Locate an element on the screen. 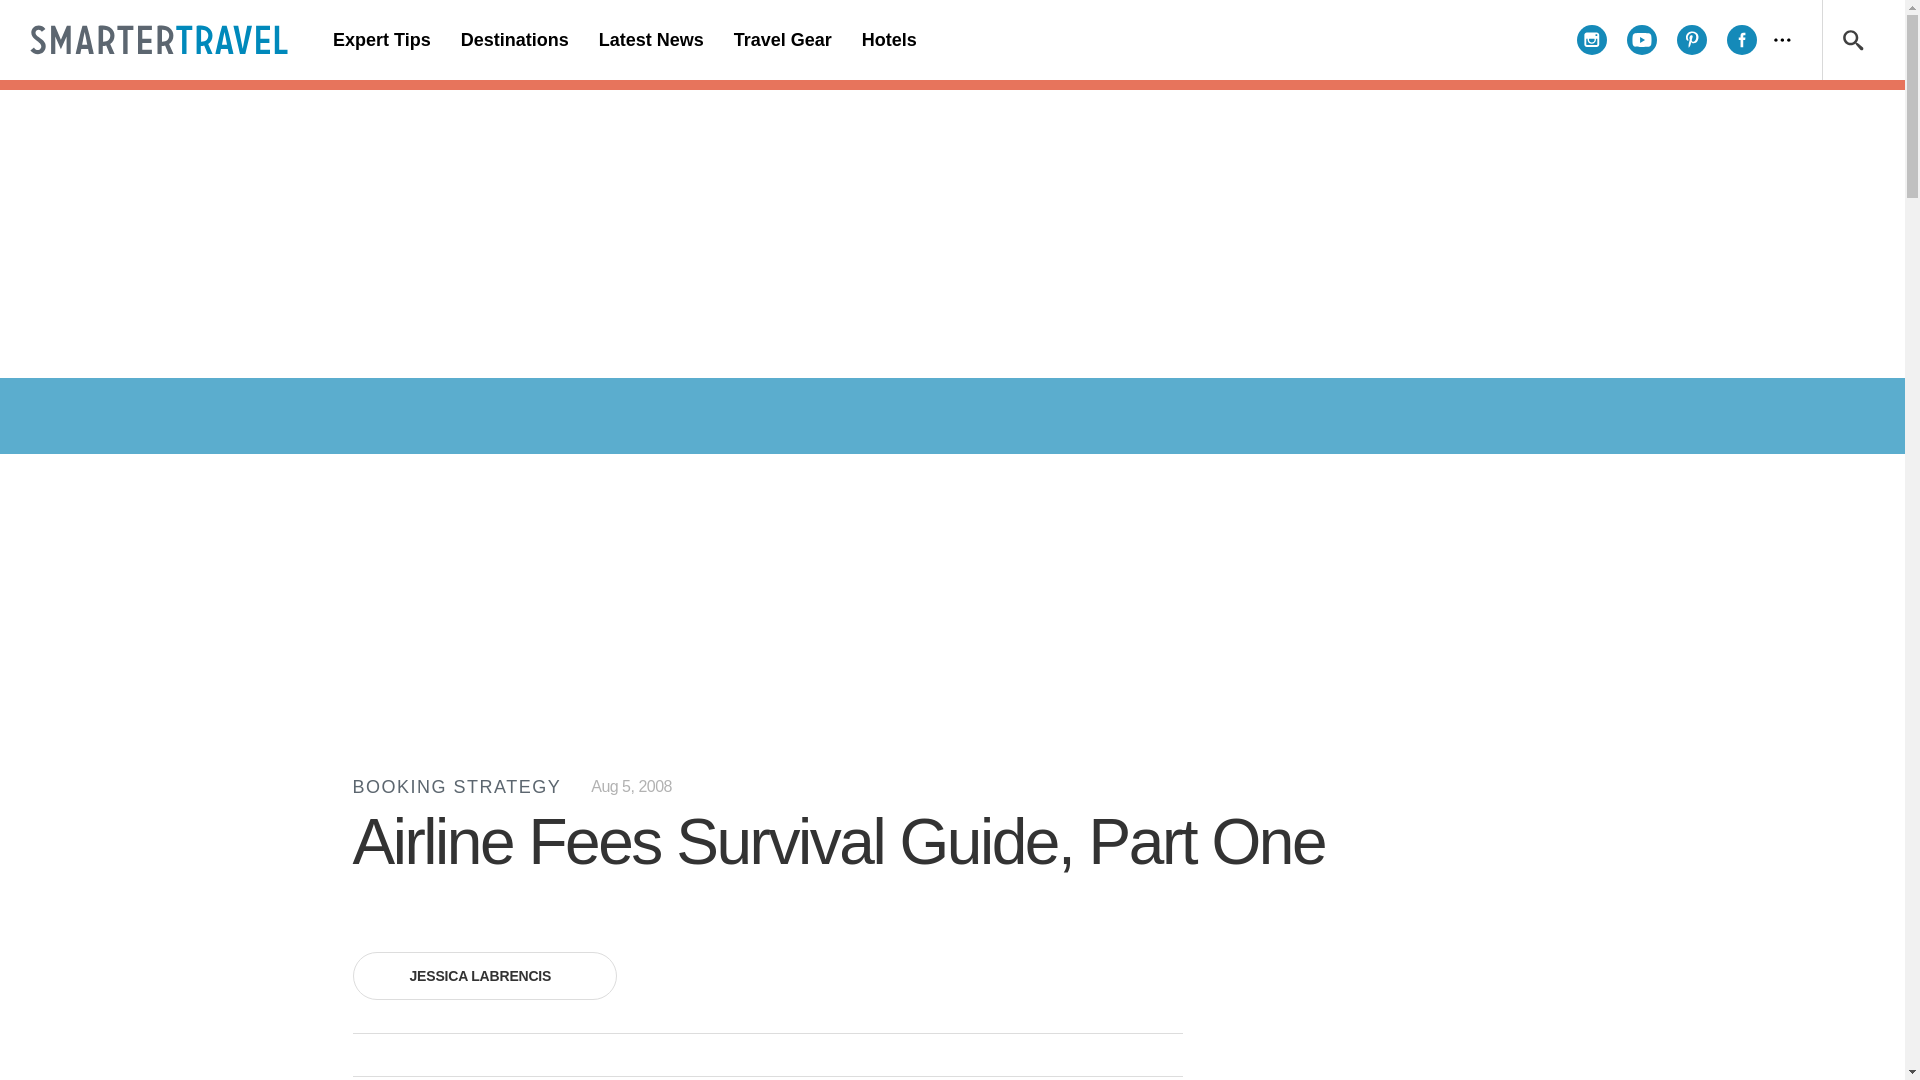 The image size is (1920, 1080). Travel Gear is located at coordinates (782, 40).